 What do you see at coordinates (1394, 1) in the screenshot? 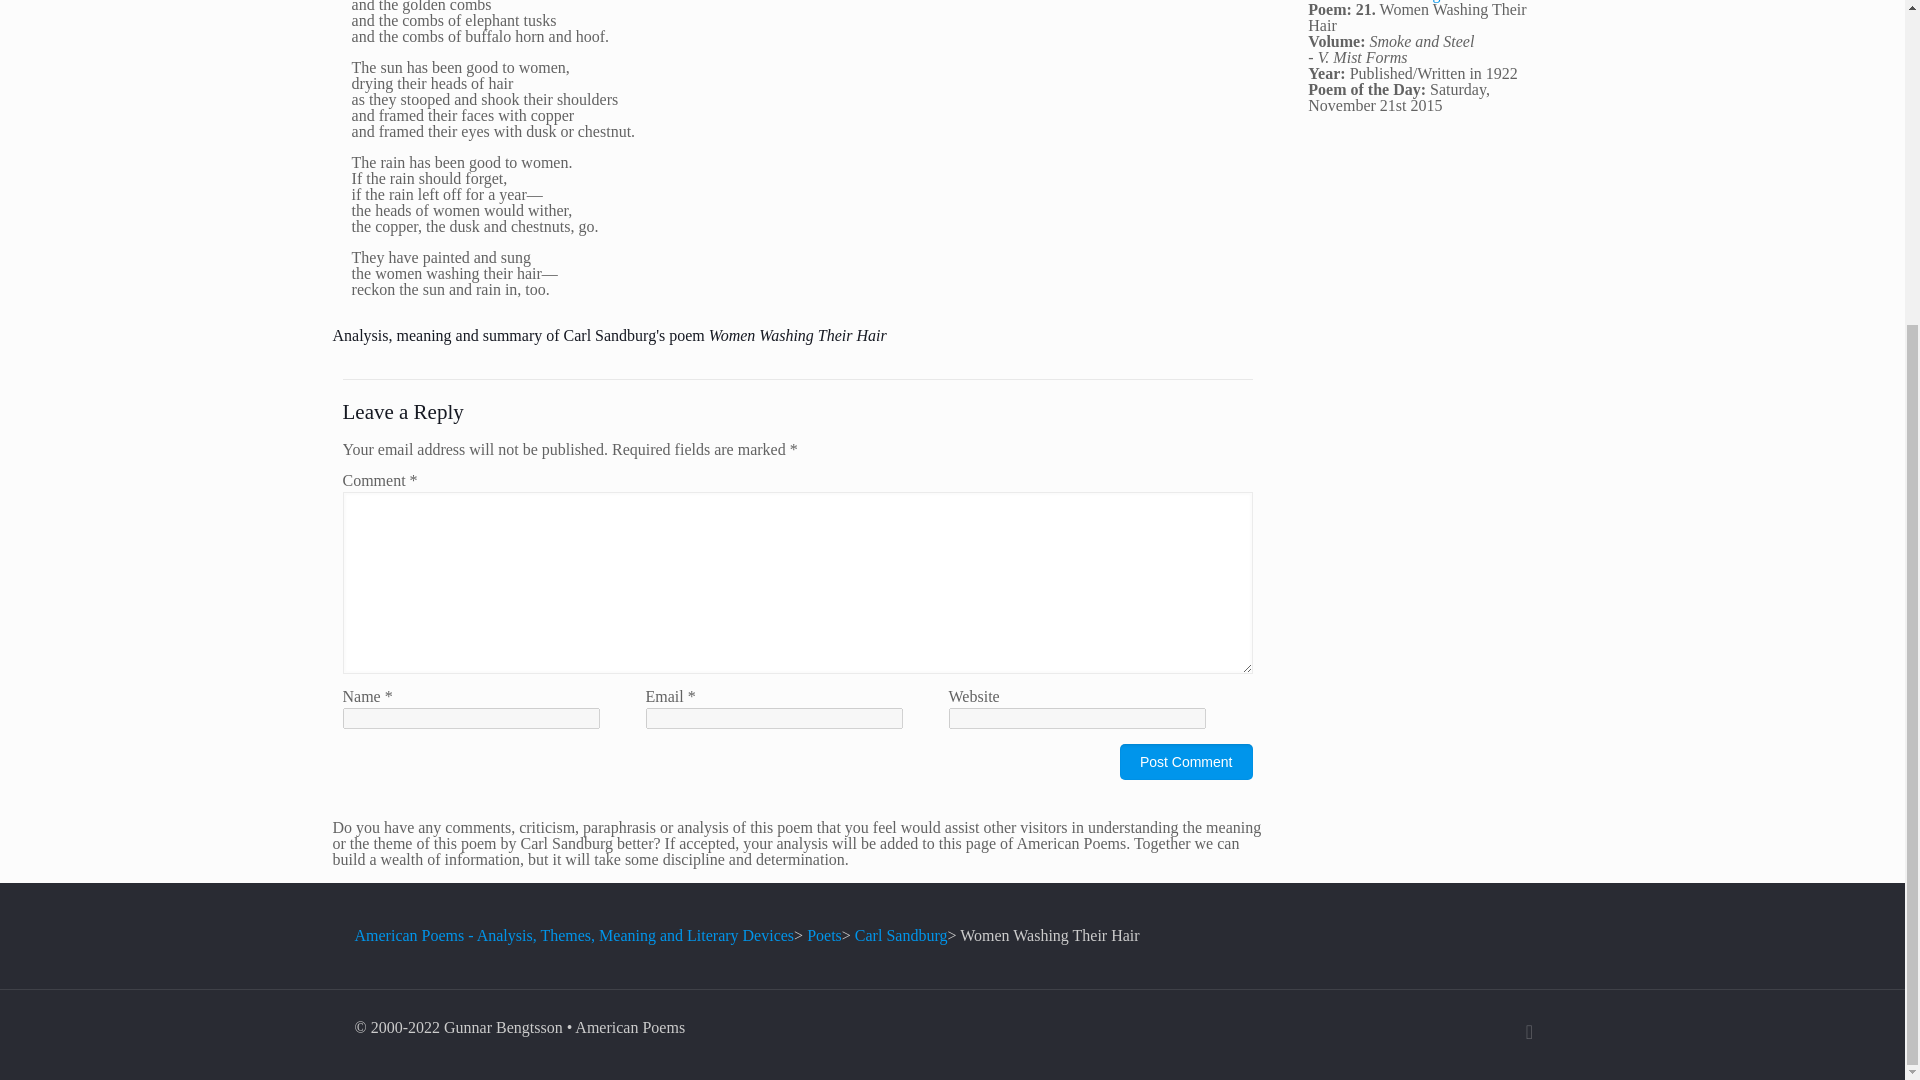
I see `Carl Sandburg` at bounding box center [1394, 1].